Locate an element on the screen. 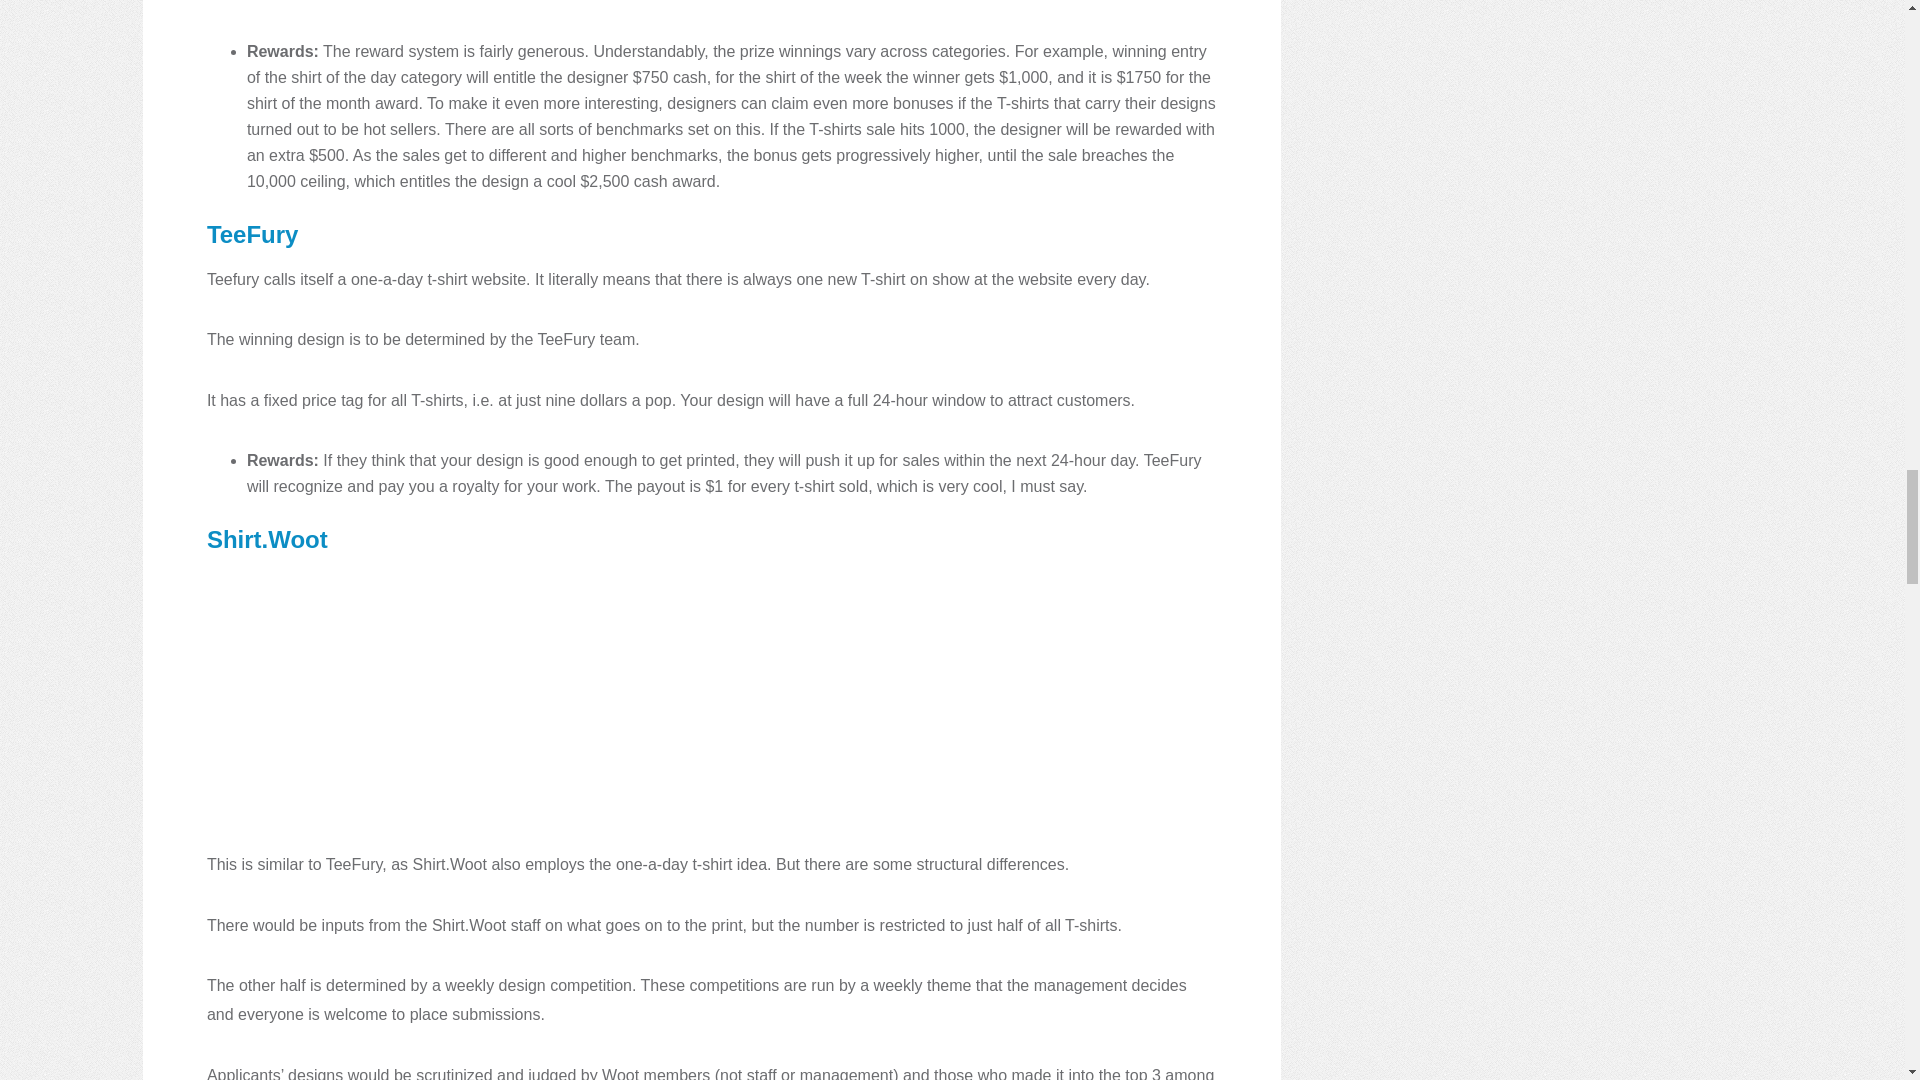  TeeFury is located at coordinates (253, 234).